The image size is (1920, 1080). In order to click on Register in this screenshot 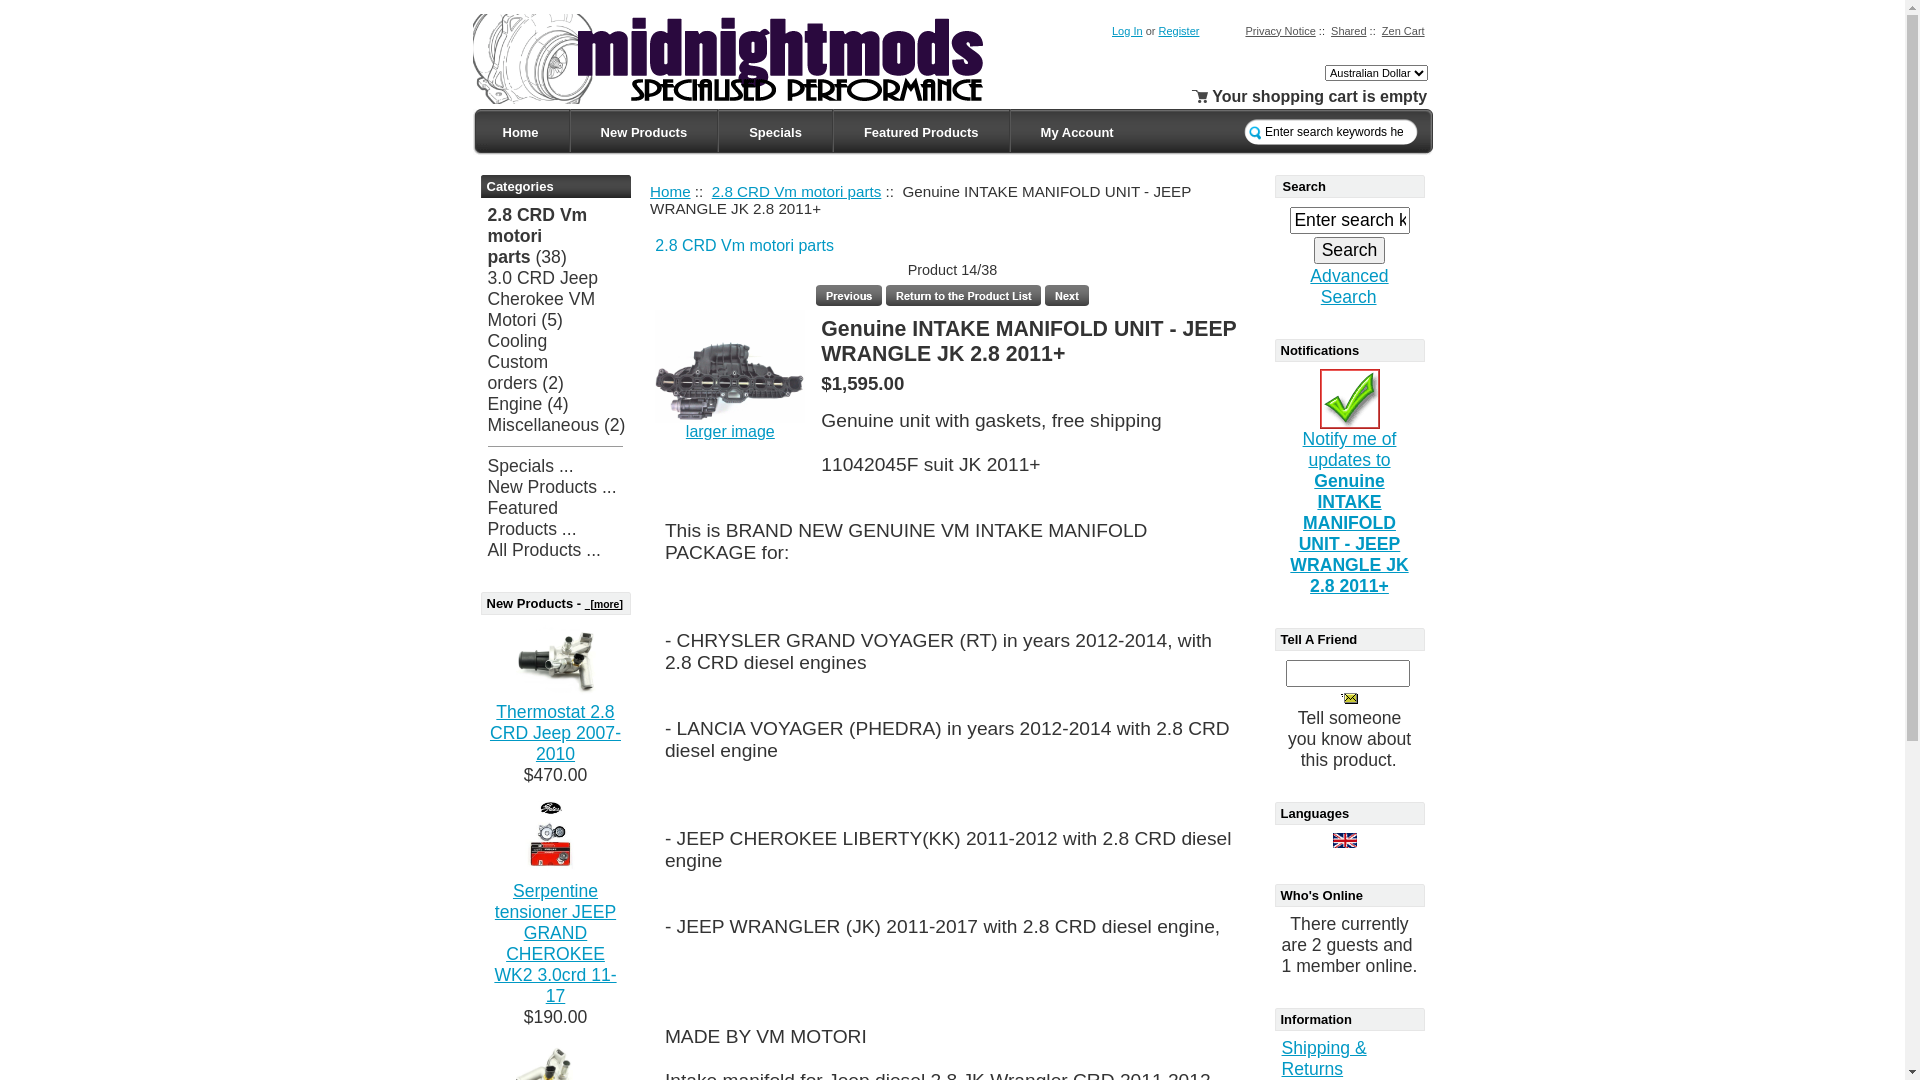, I will do `click(1178, 30)`.